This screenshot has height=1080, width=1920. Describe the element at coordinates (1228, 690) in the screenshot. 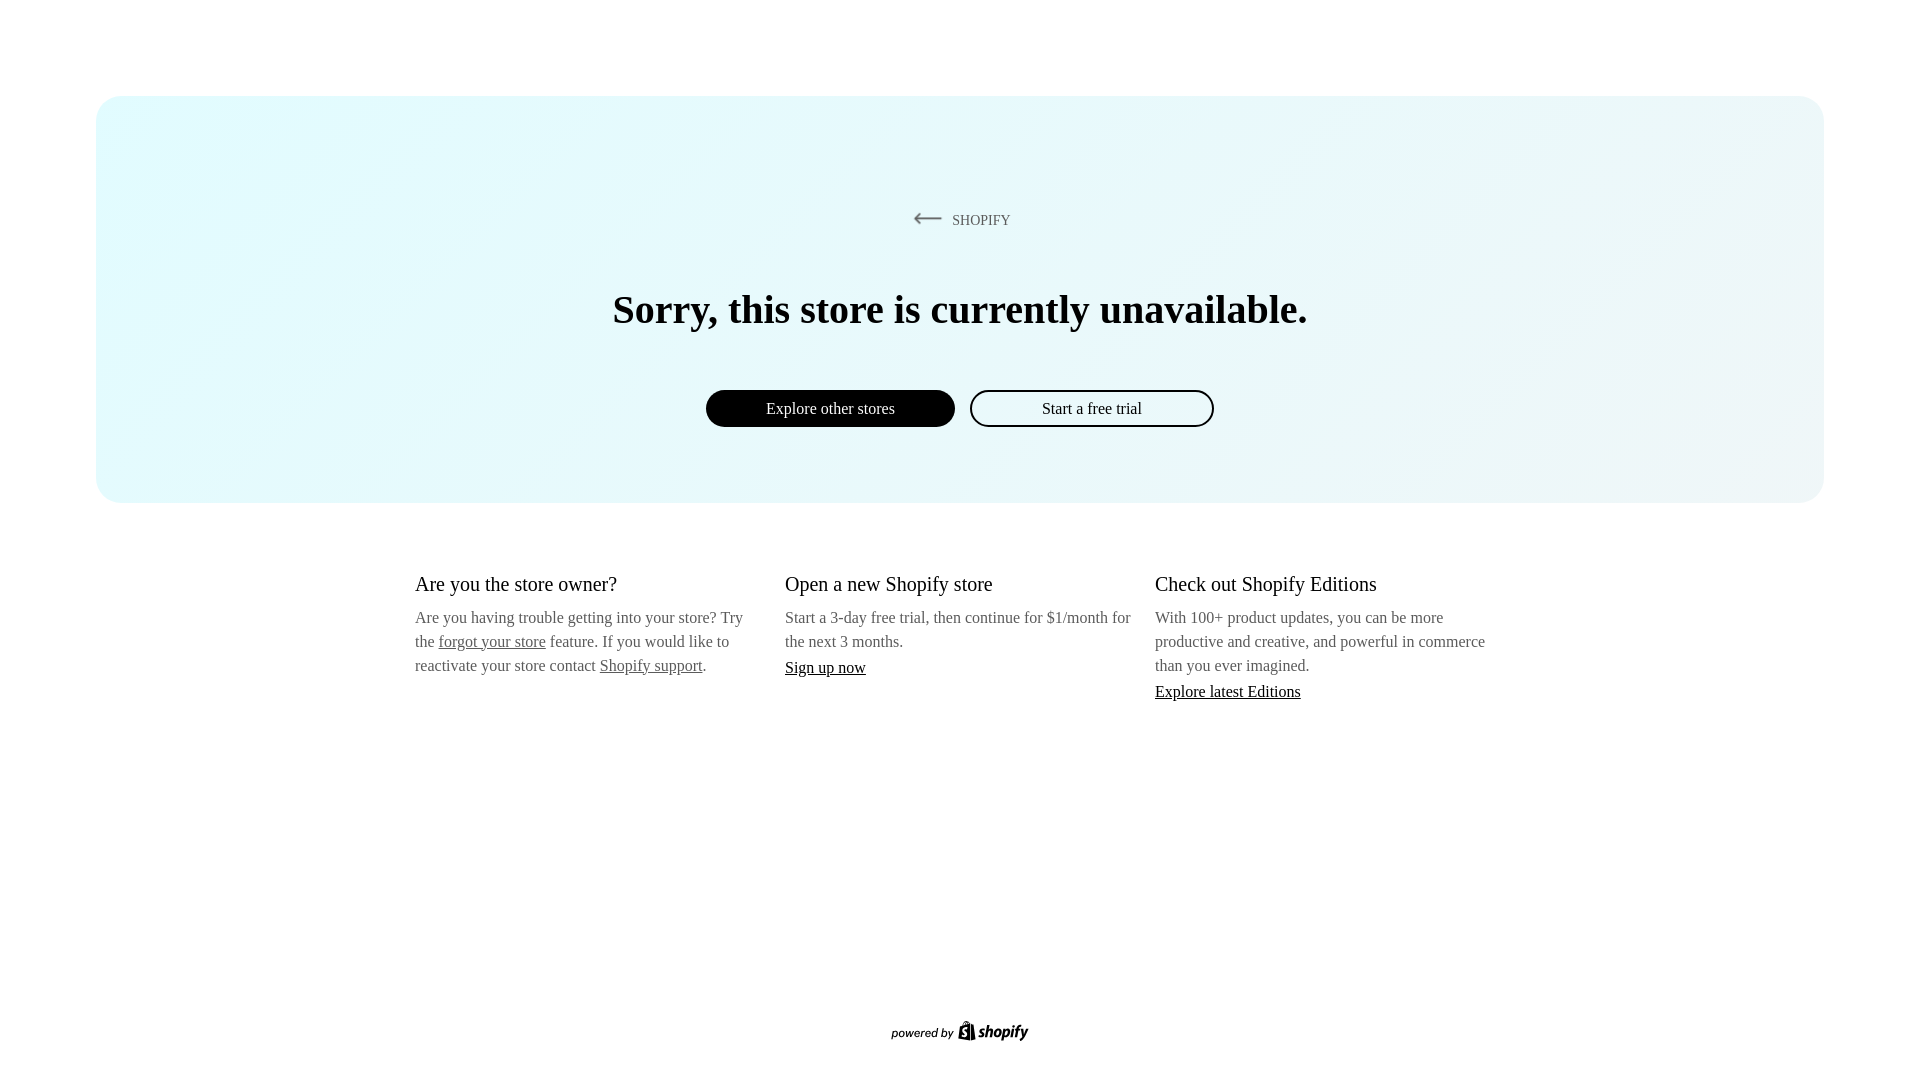

I see `Explore latest Editions` at that location.